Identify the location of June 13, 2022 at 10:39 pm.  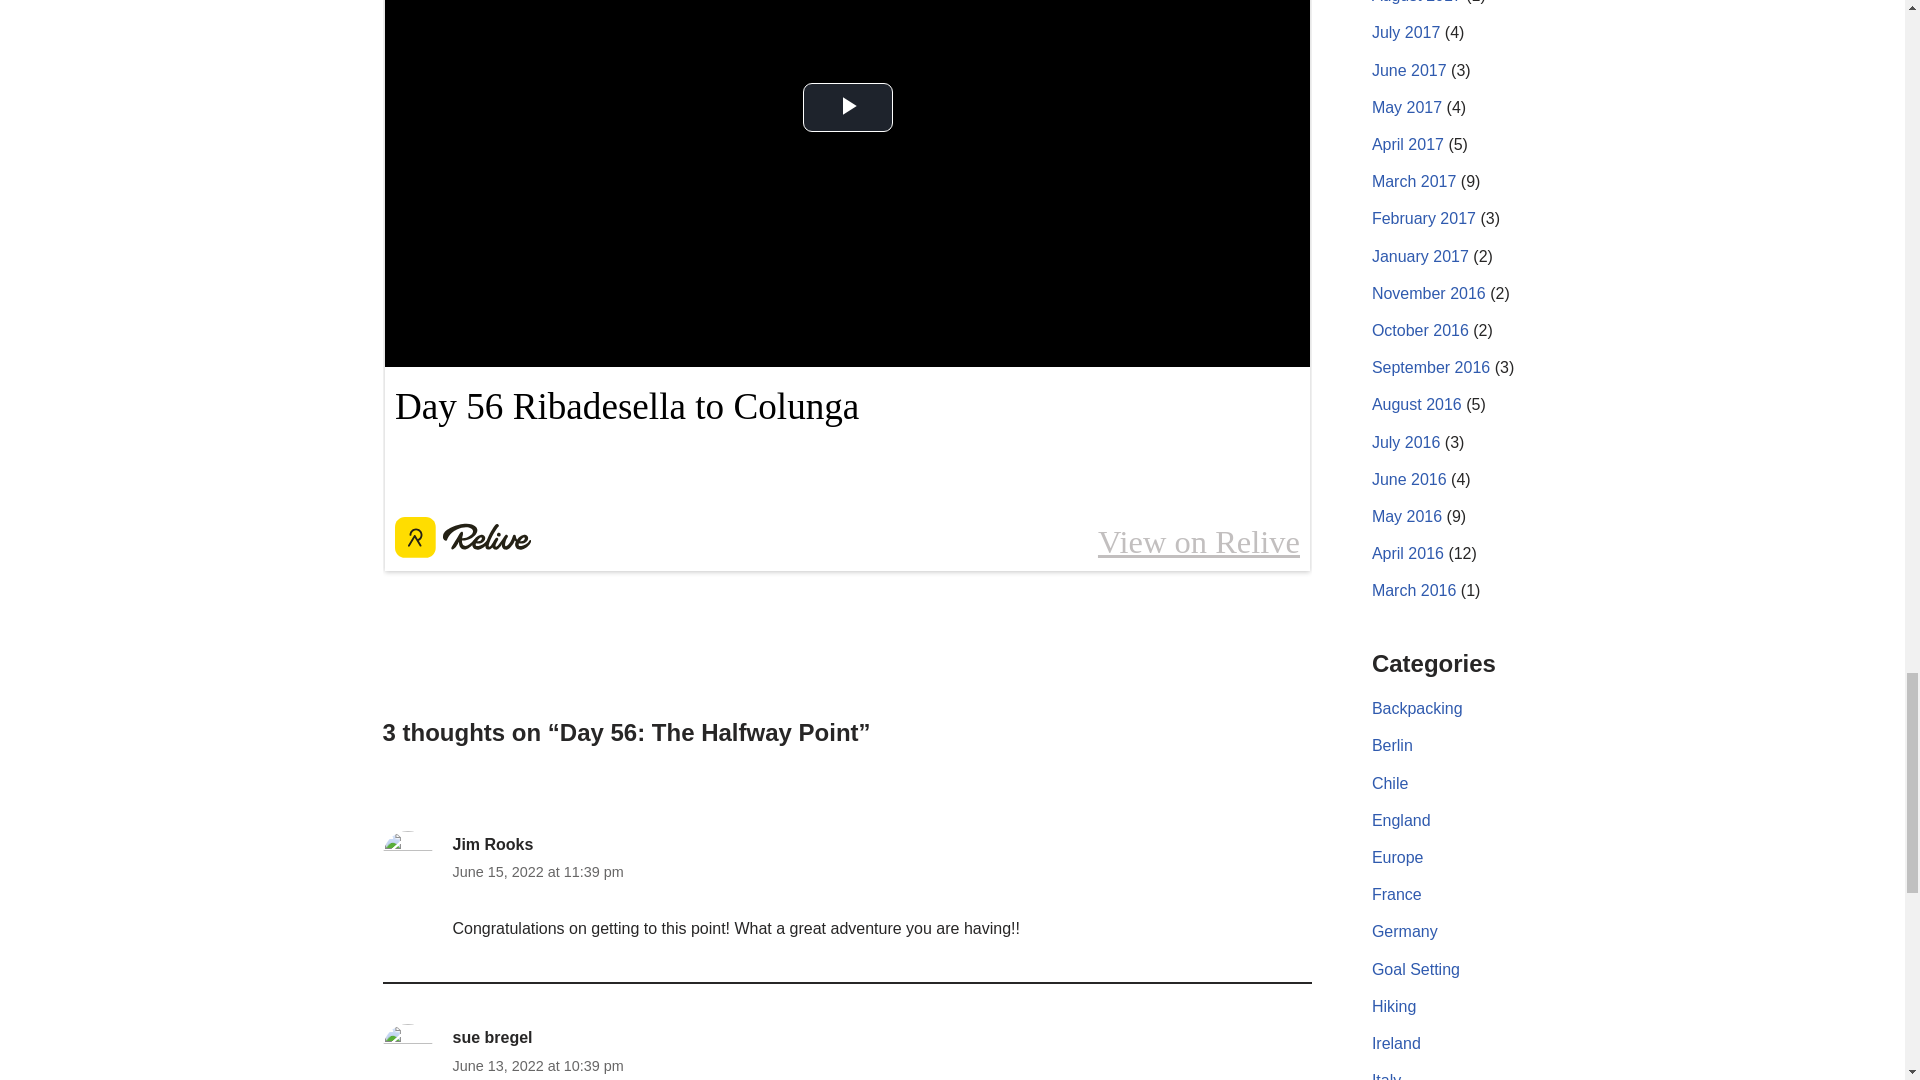
(536, 1064).